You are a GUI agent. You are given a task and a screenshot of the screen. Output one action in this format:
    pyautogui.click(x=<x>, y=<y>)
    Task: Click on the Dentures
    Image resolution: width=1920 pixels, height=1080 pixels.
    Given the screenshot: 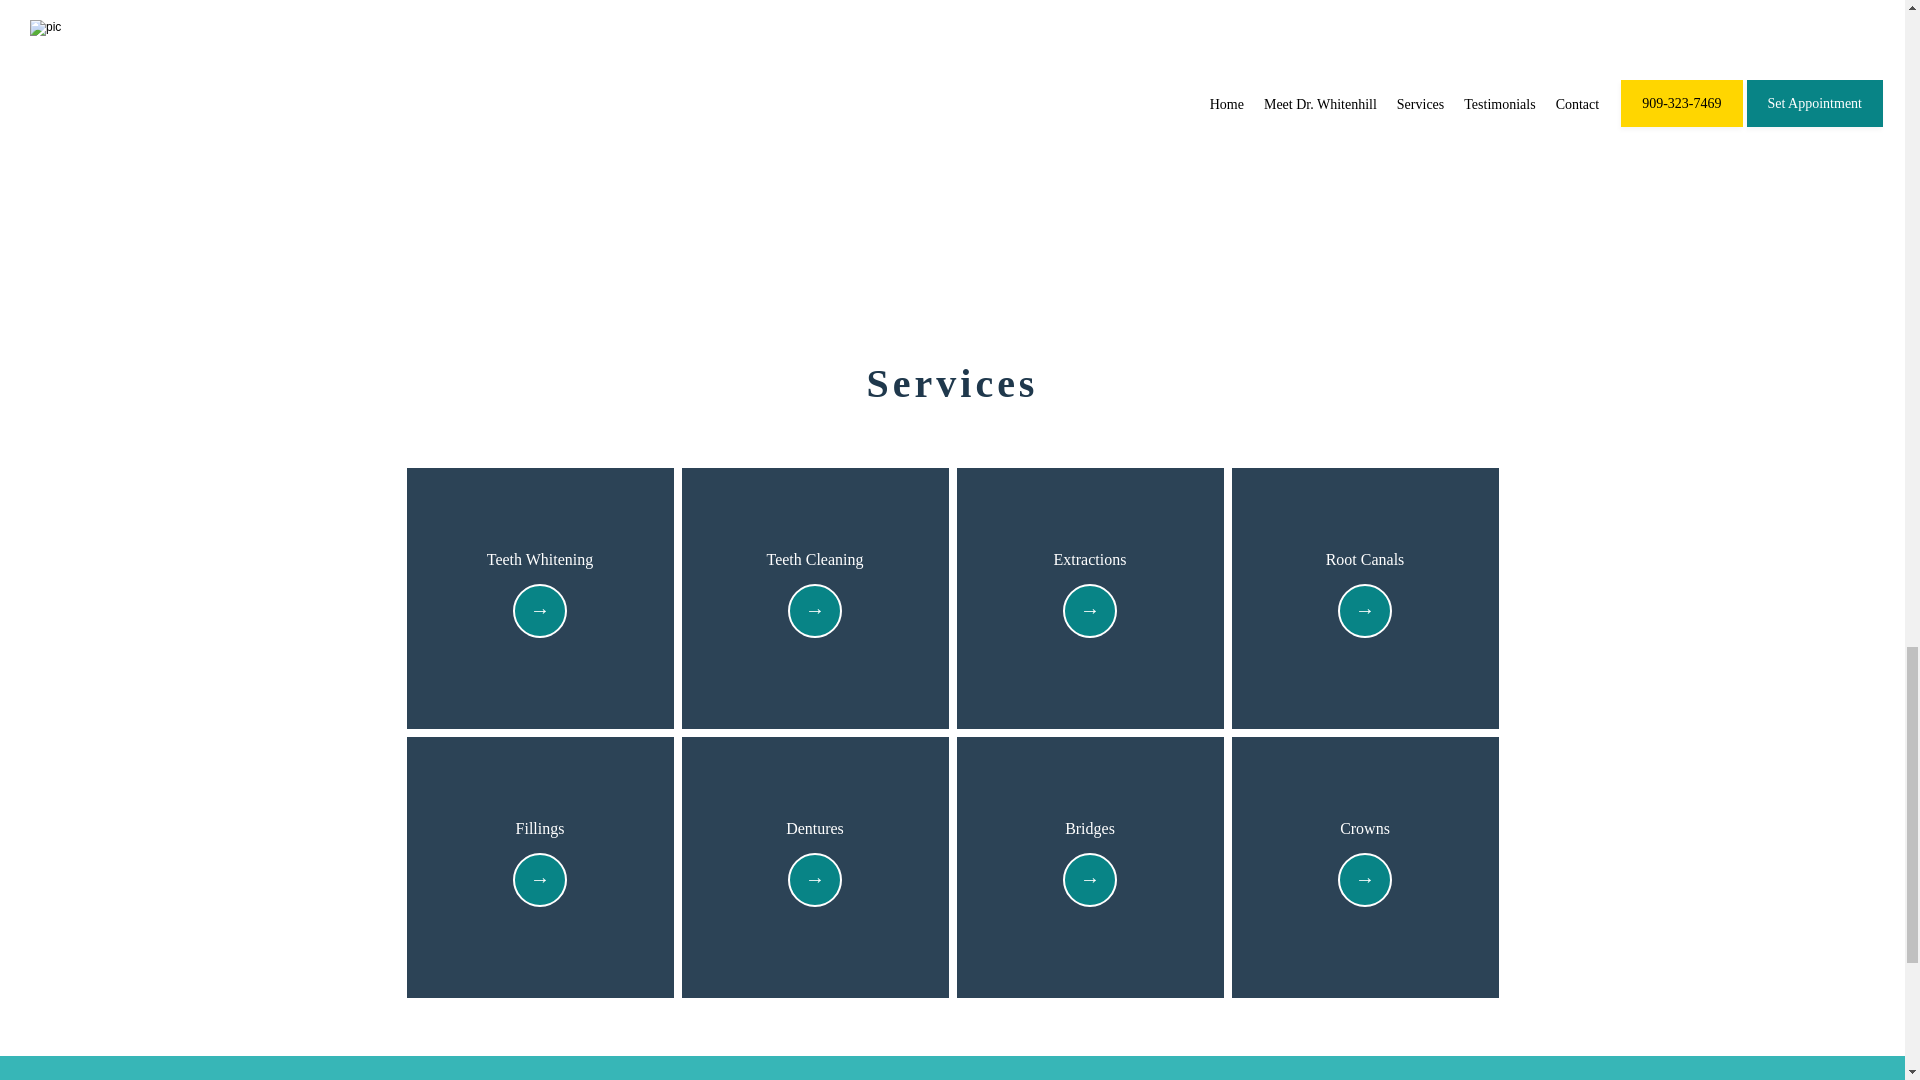 What is the action you would take?
    pyautogui.click(x=814, y=830)
    